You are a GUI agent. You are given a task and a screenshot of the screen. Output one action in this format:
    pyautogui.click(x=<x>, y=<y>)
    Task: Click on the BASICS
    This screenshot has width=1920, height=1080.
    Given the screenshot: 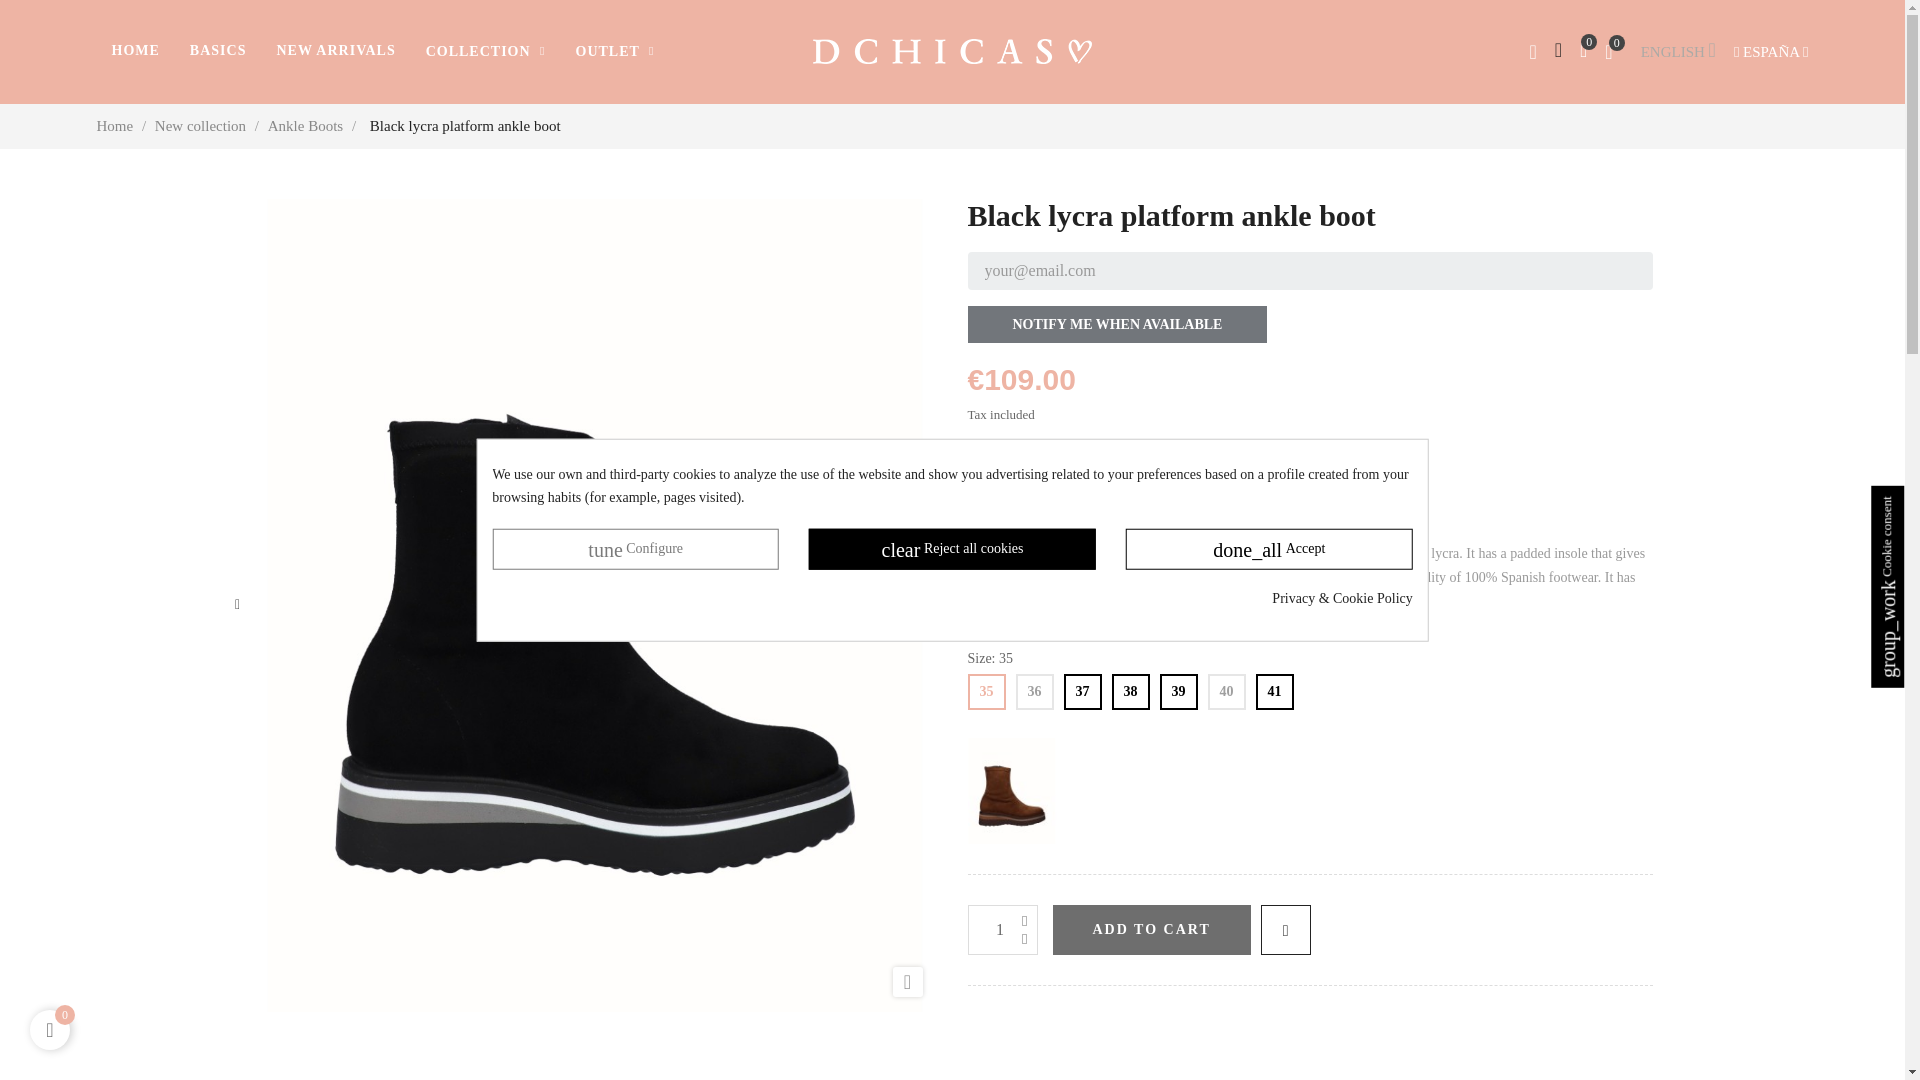 What is the action you would take?
    pyautogui.click(x=218, y=52)
    